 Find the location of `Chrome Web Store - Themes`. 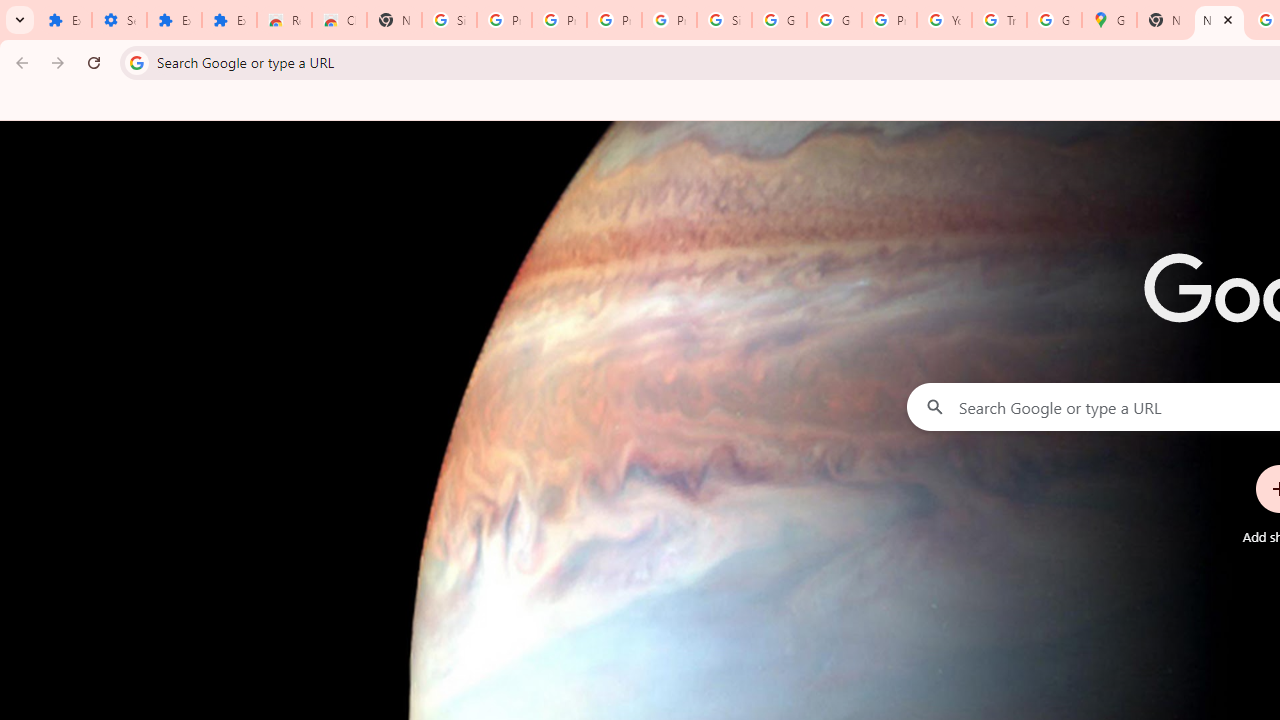

Chrome Web Store - Themes is located at coordinates (340, 20).